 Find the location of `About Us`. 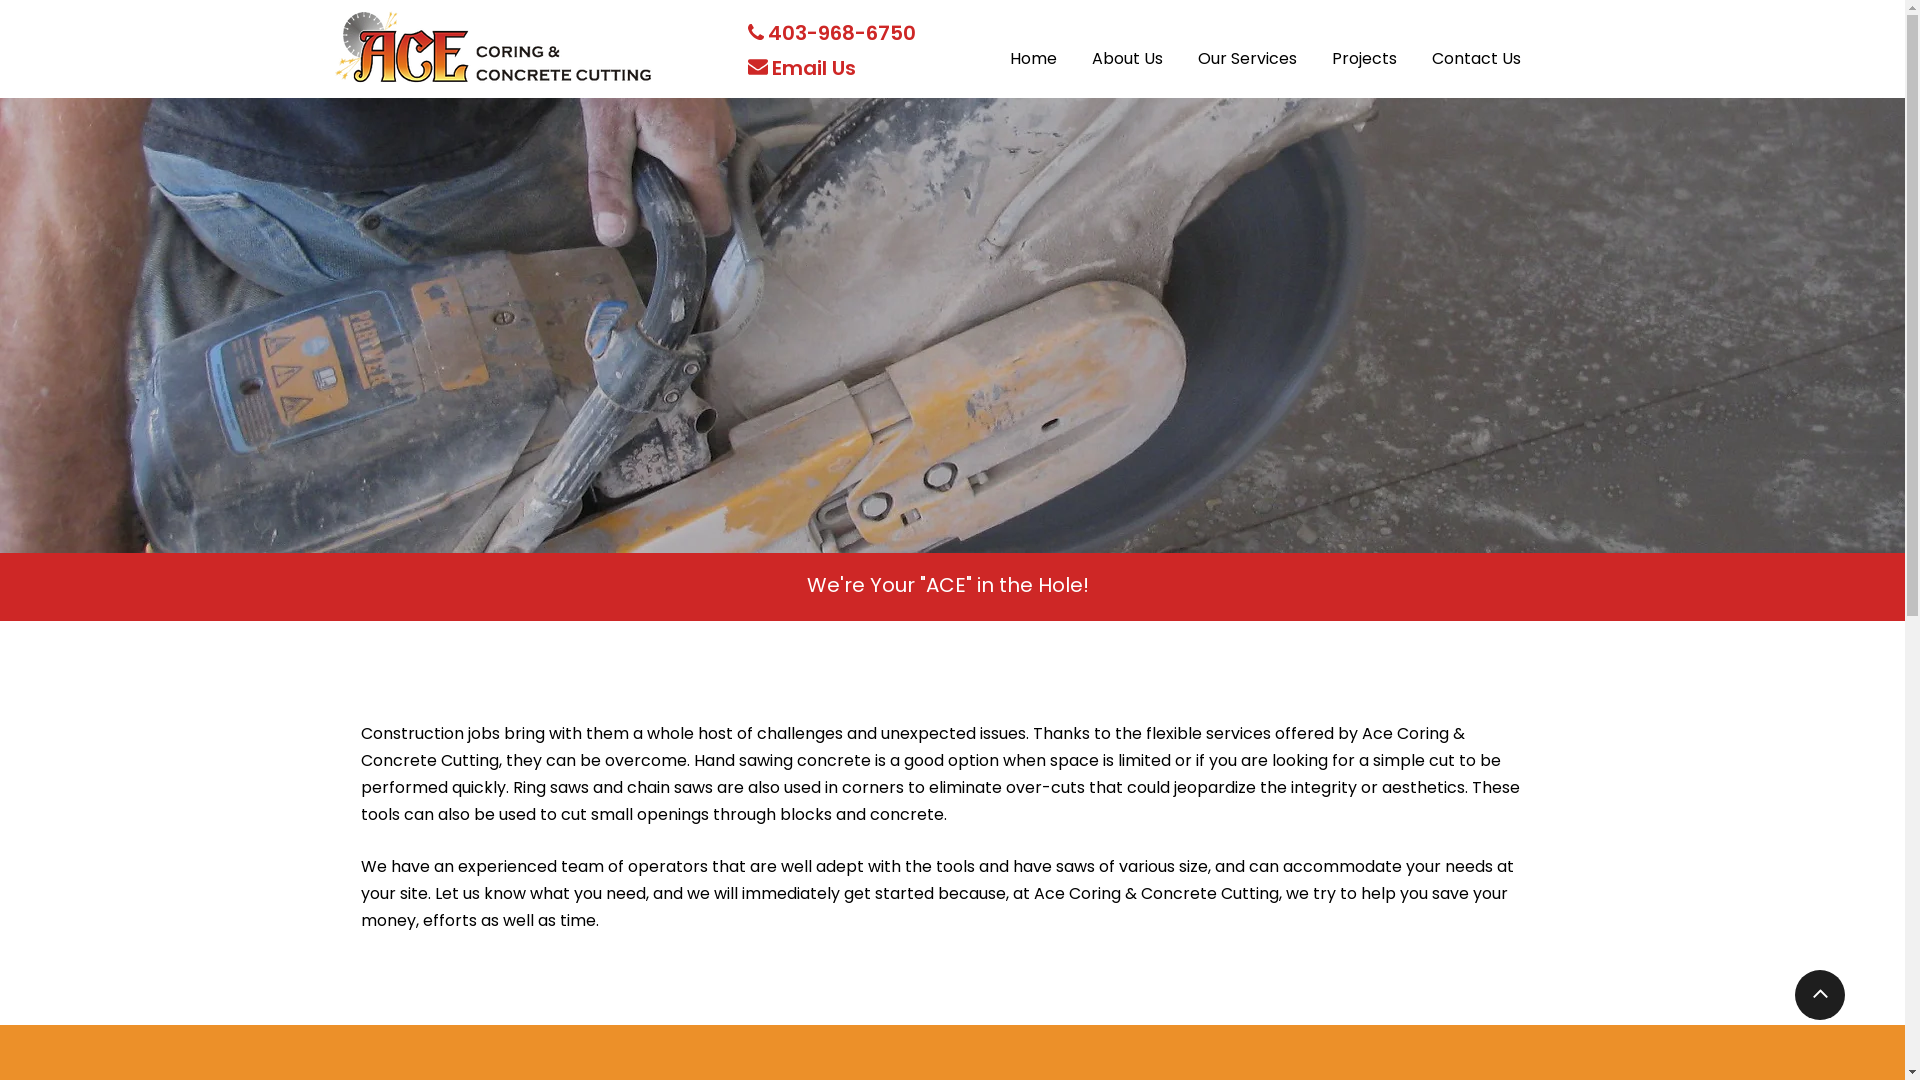

About Us is located at coordinates (1128, 46).